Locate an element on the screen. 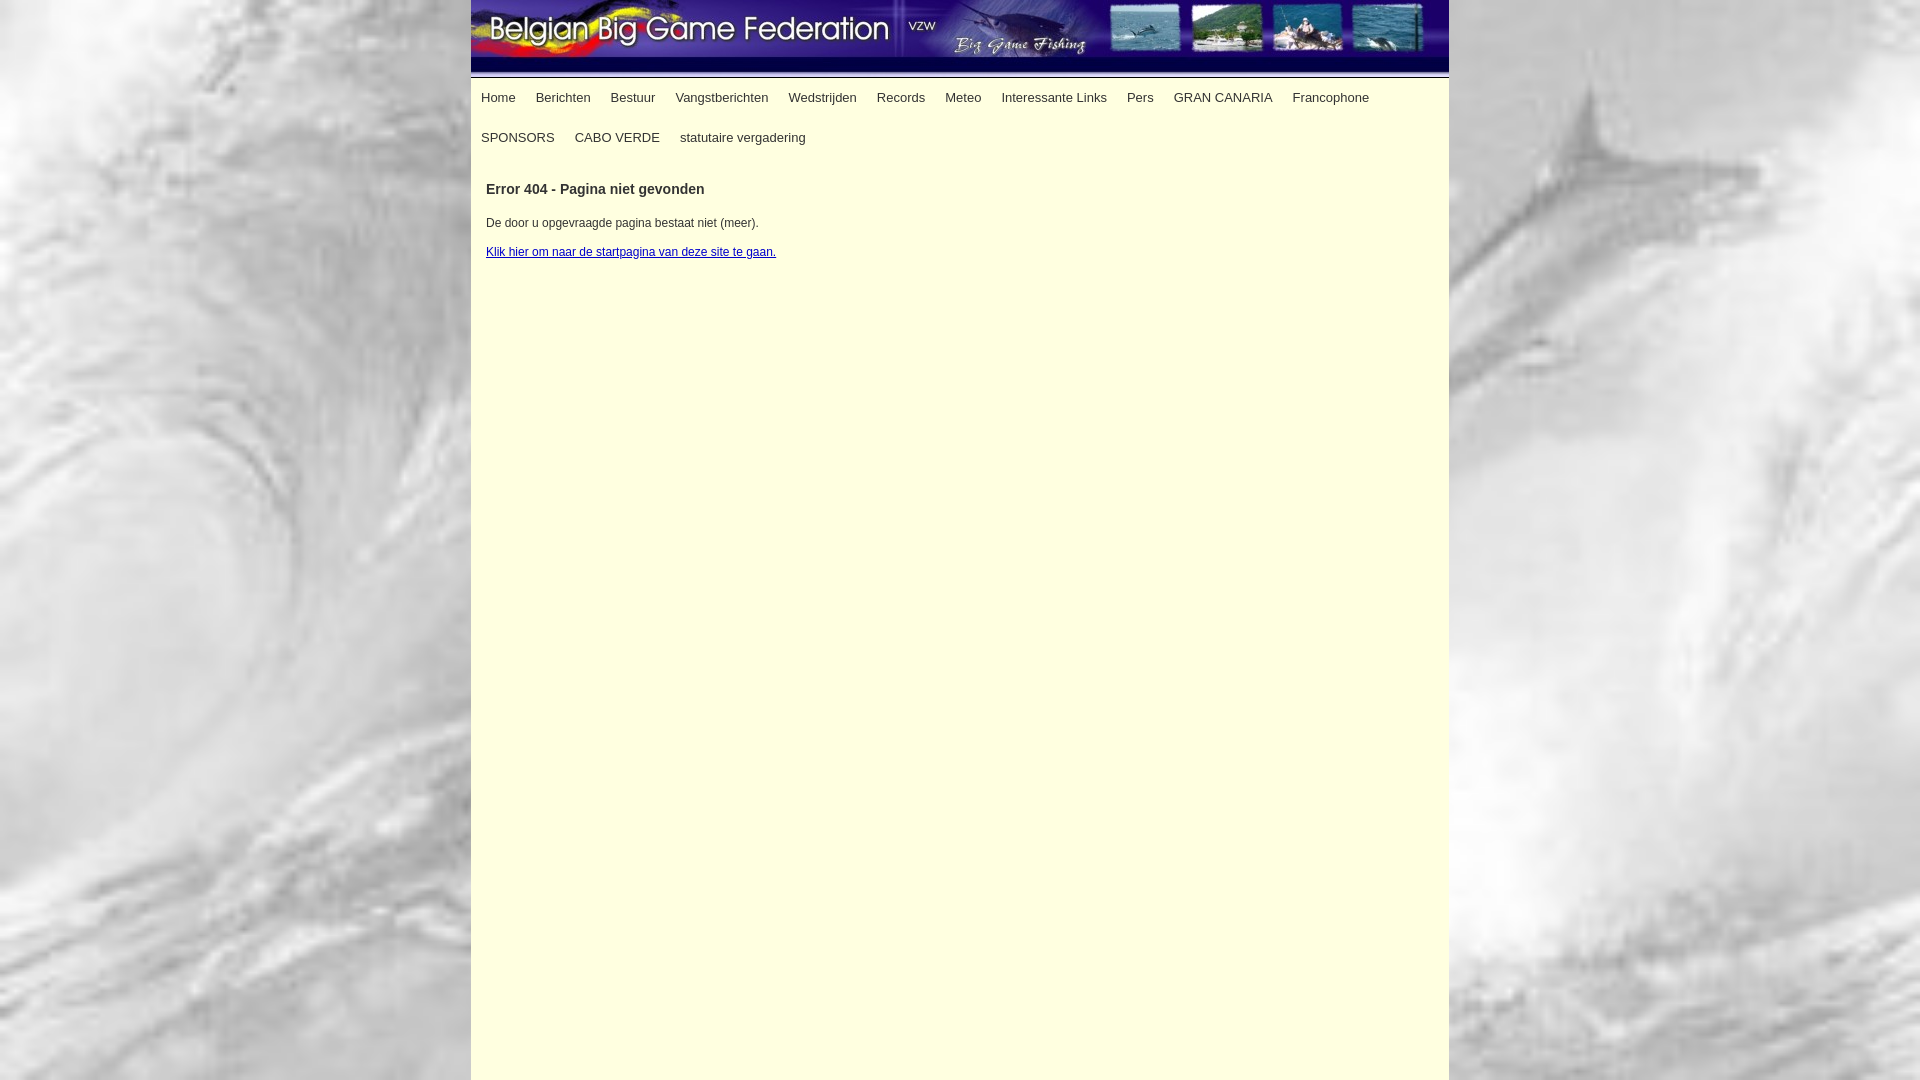 The height and width of the screenshot is (1080, 1920). Home is located at coordinates (498, 98).